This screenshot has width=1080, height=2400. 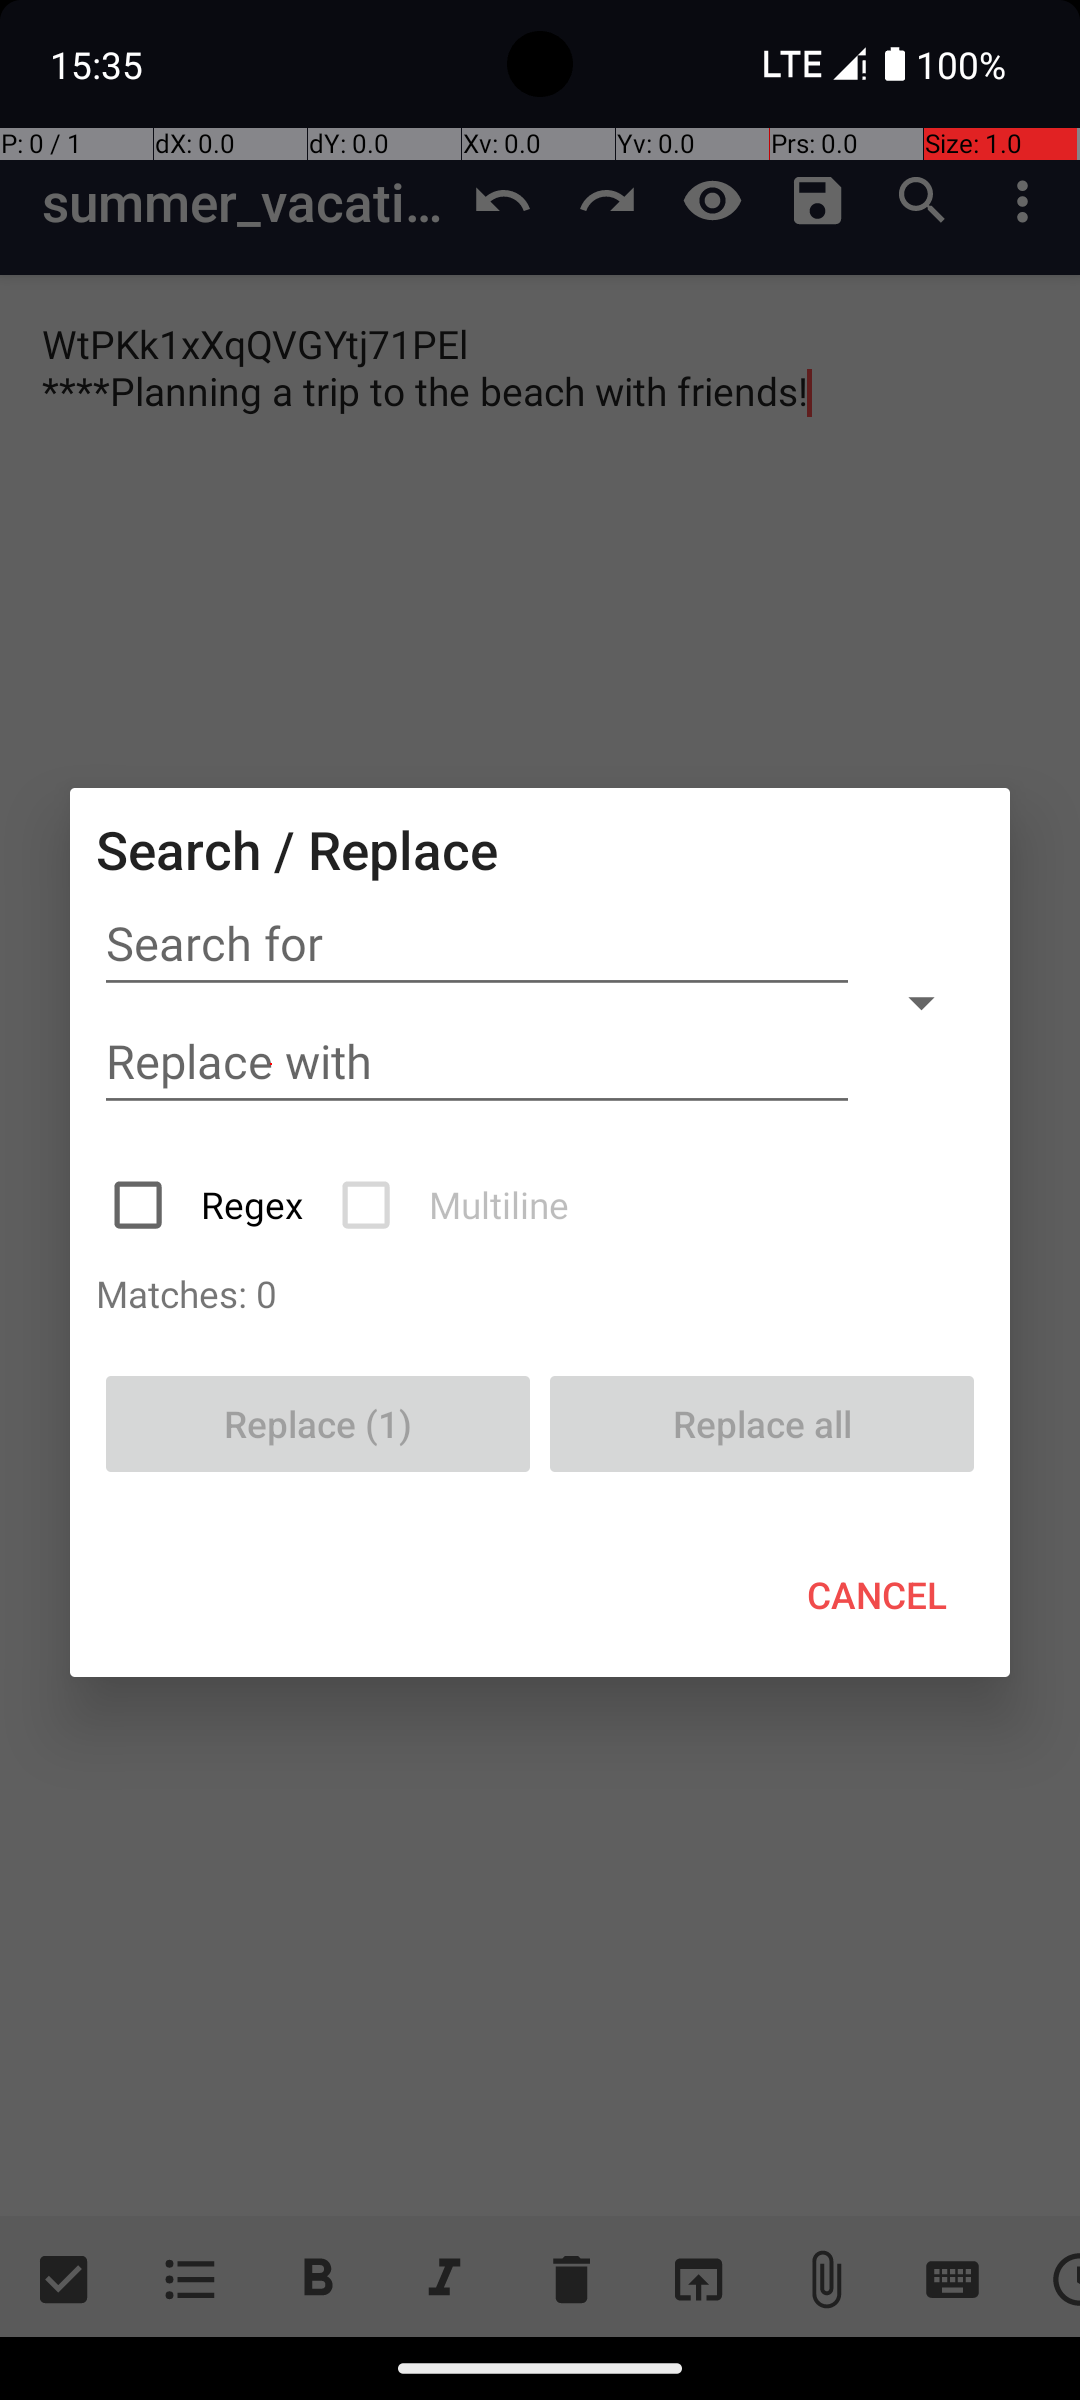 What do you see at coordinates (210, 1205) in the screenshot?
I see `Regex` at bounding box center [210, 1205].